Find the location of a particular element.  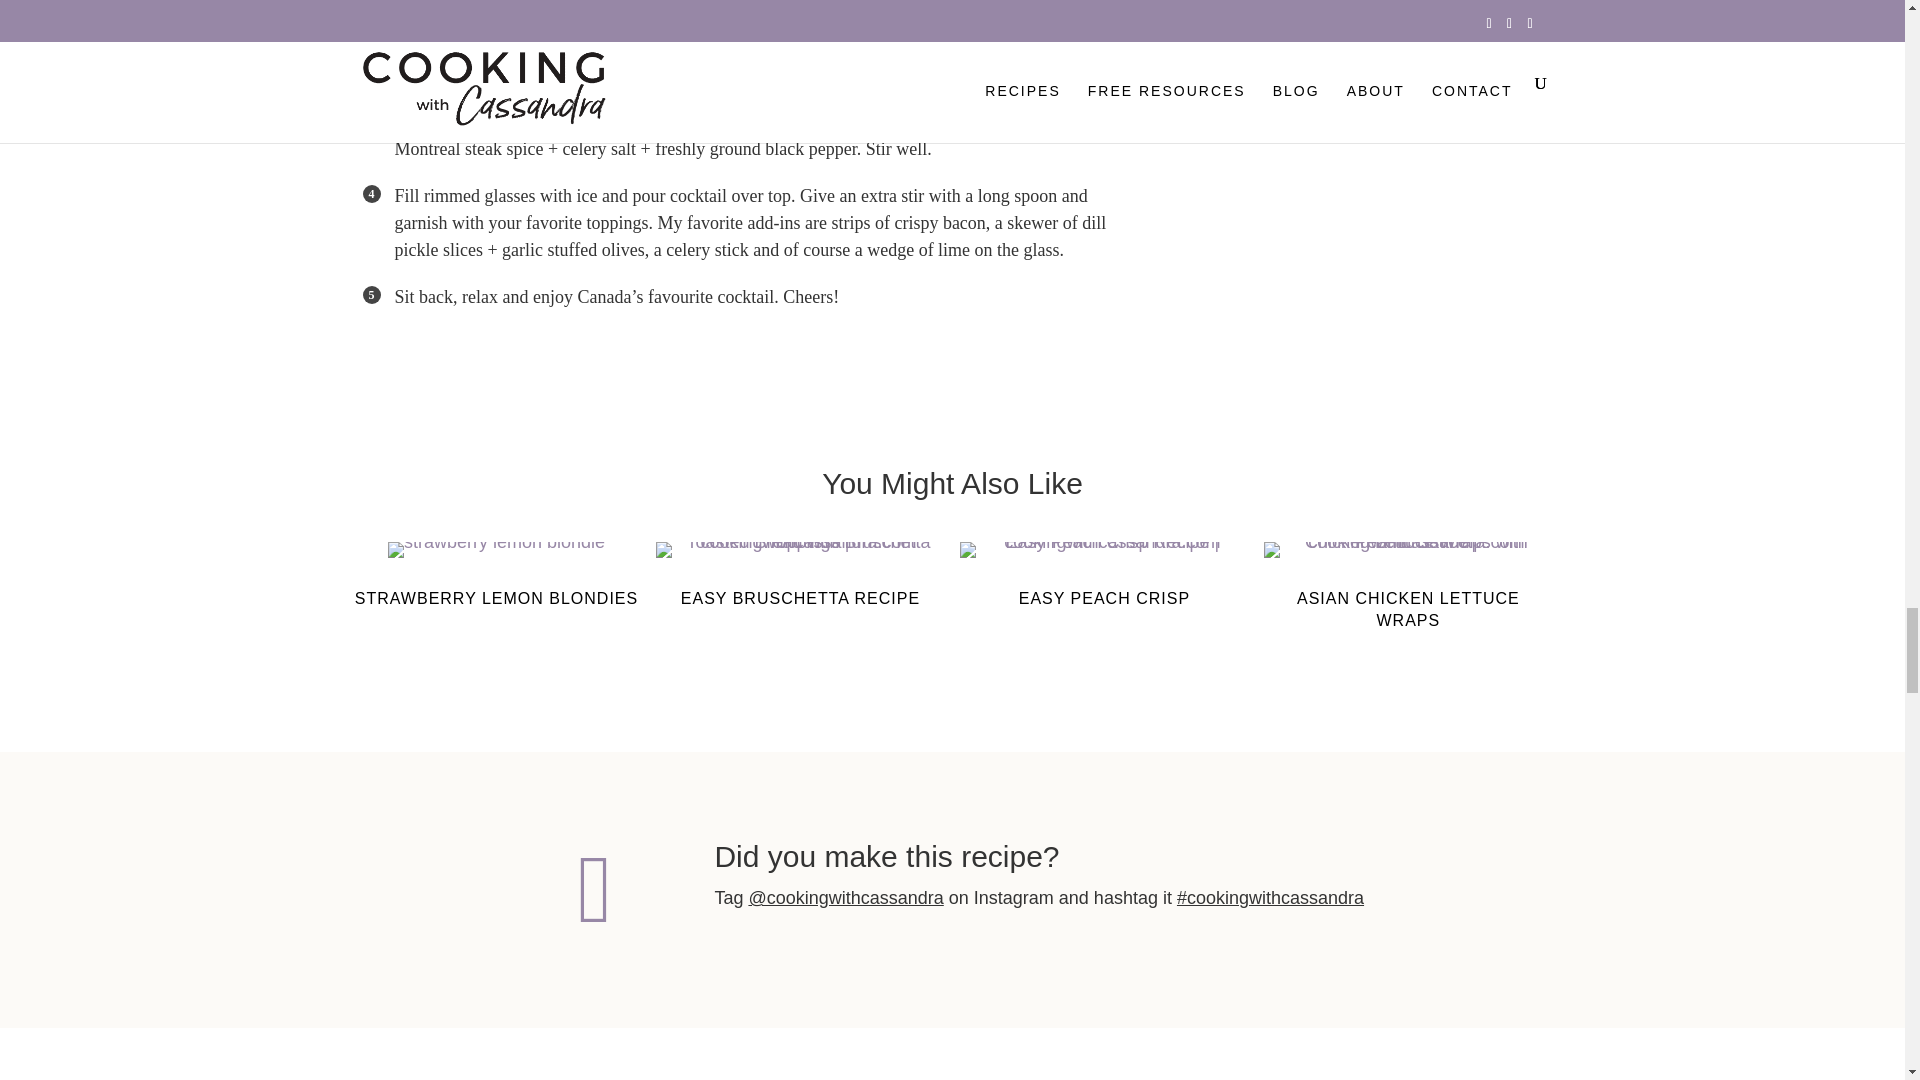

EASY PEACH CRISP is located at coordinates (1104, 598).